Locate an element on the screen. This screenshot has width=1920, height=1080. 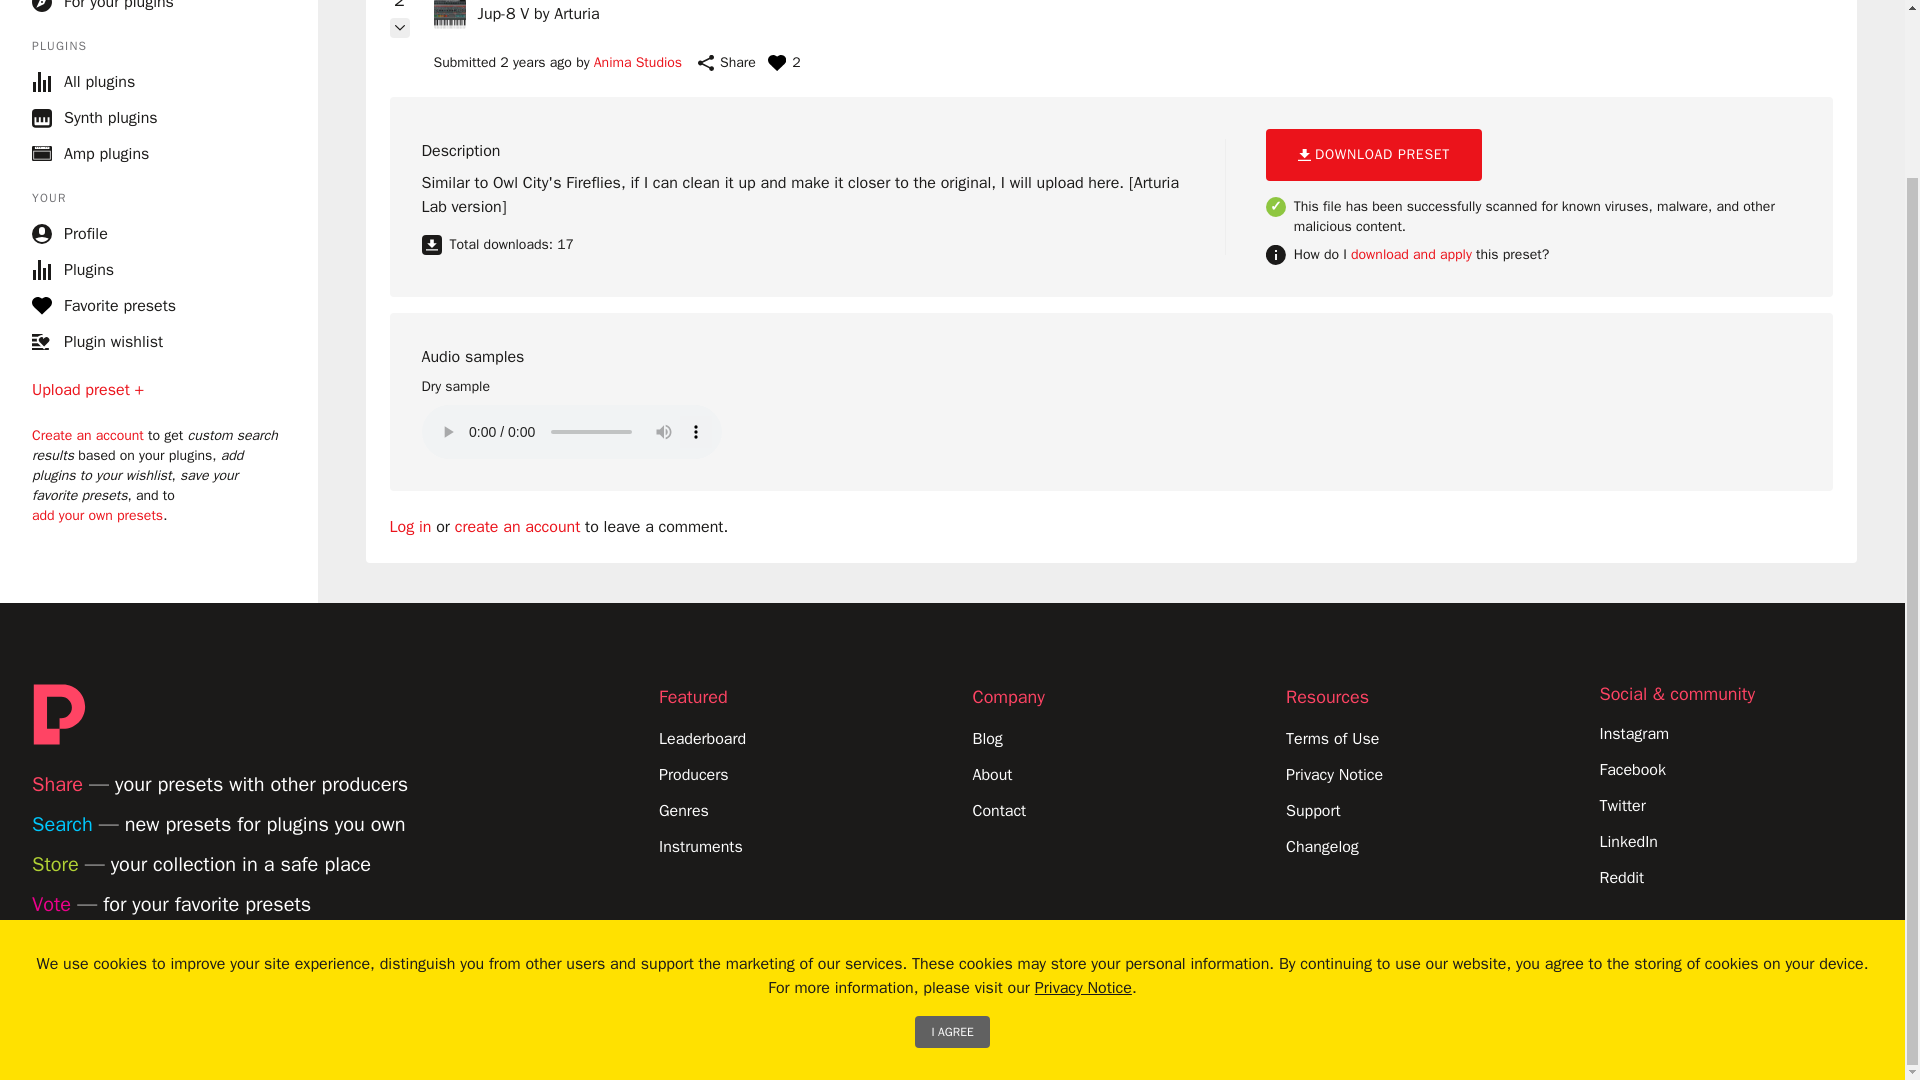
Log in is located at coordinates (410, 526).